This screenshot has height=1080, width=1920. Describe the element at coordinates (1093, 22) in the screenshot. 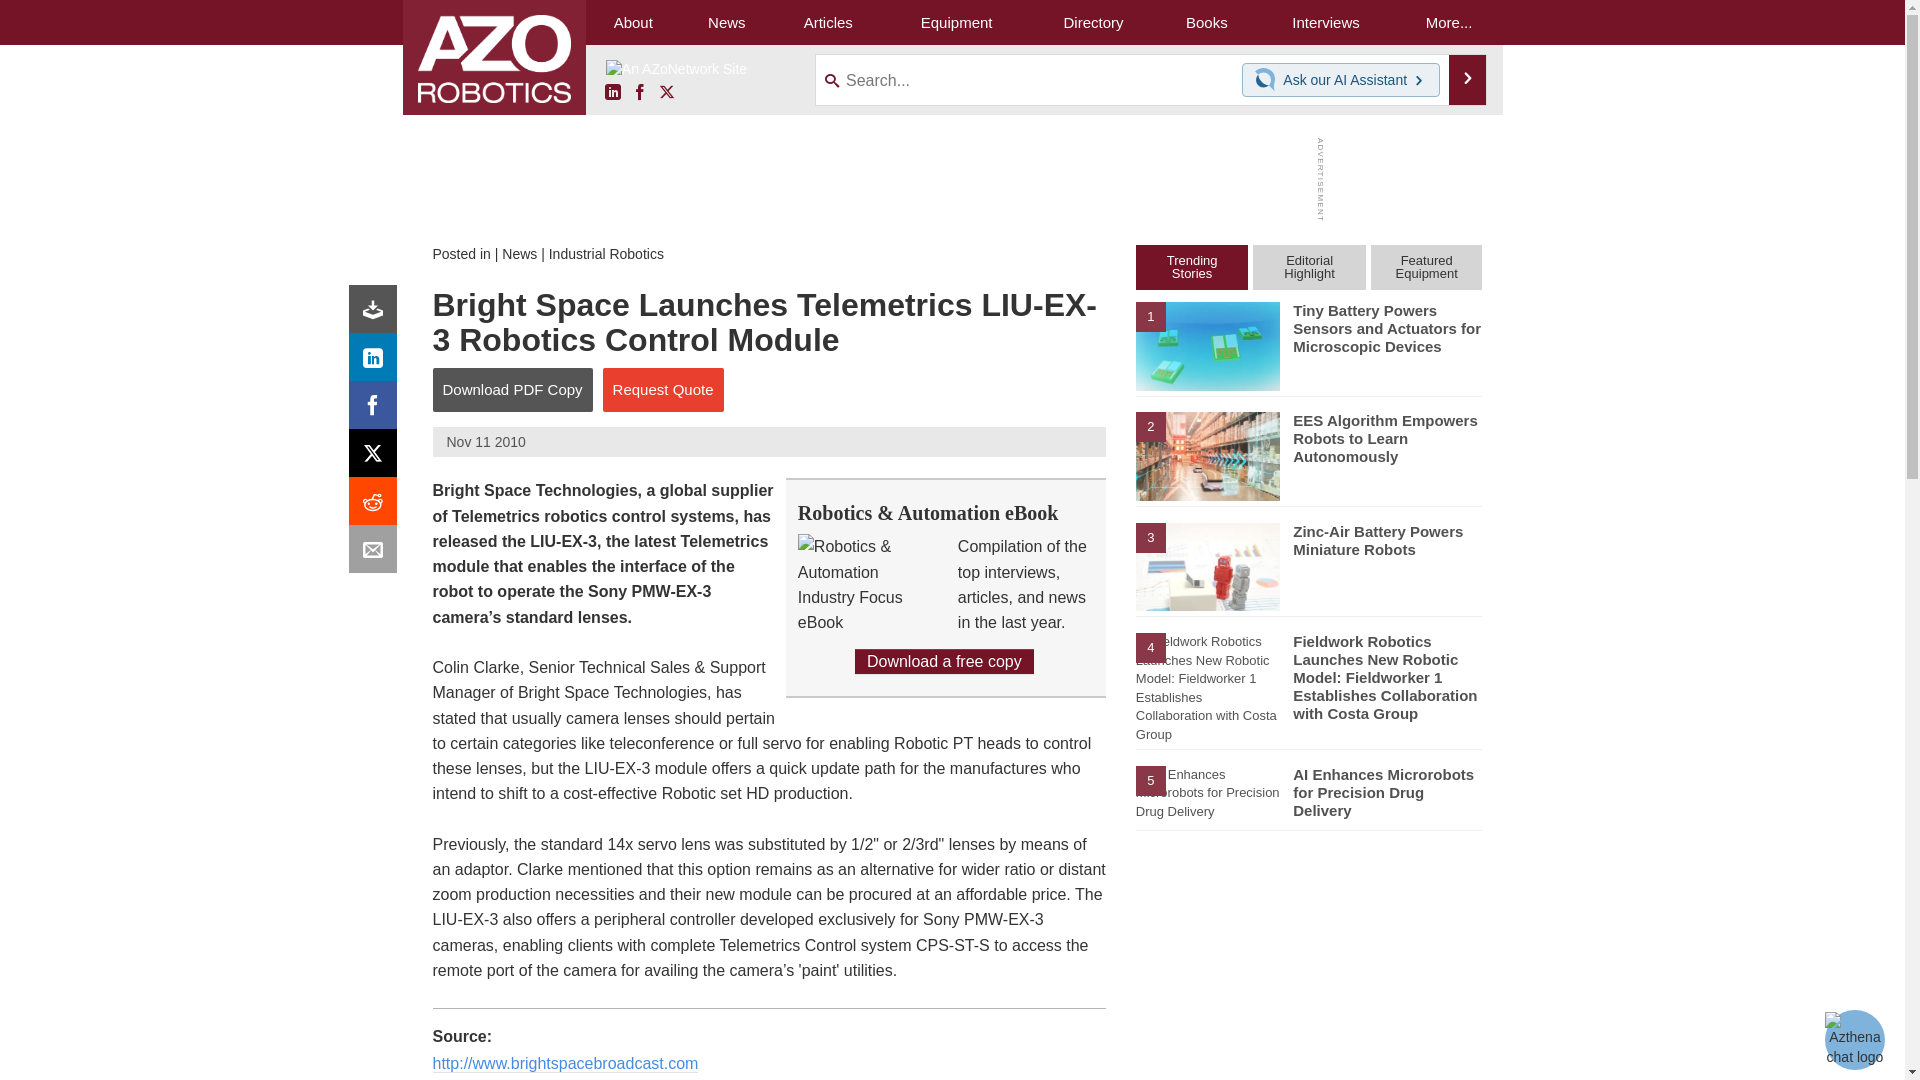

I see `Directory` at that location.